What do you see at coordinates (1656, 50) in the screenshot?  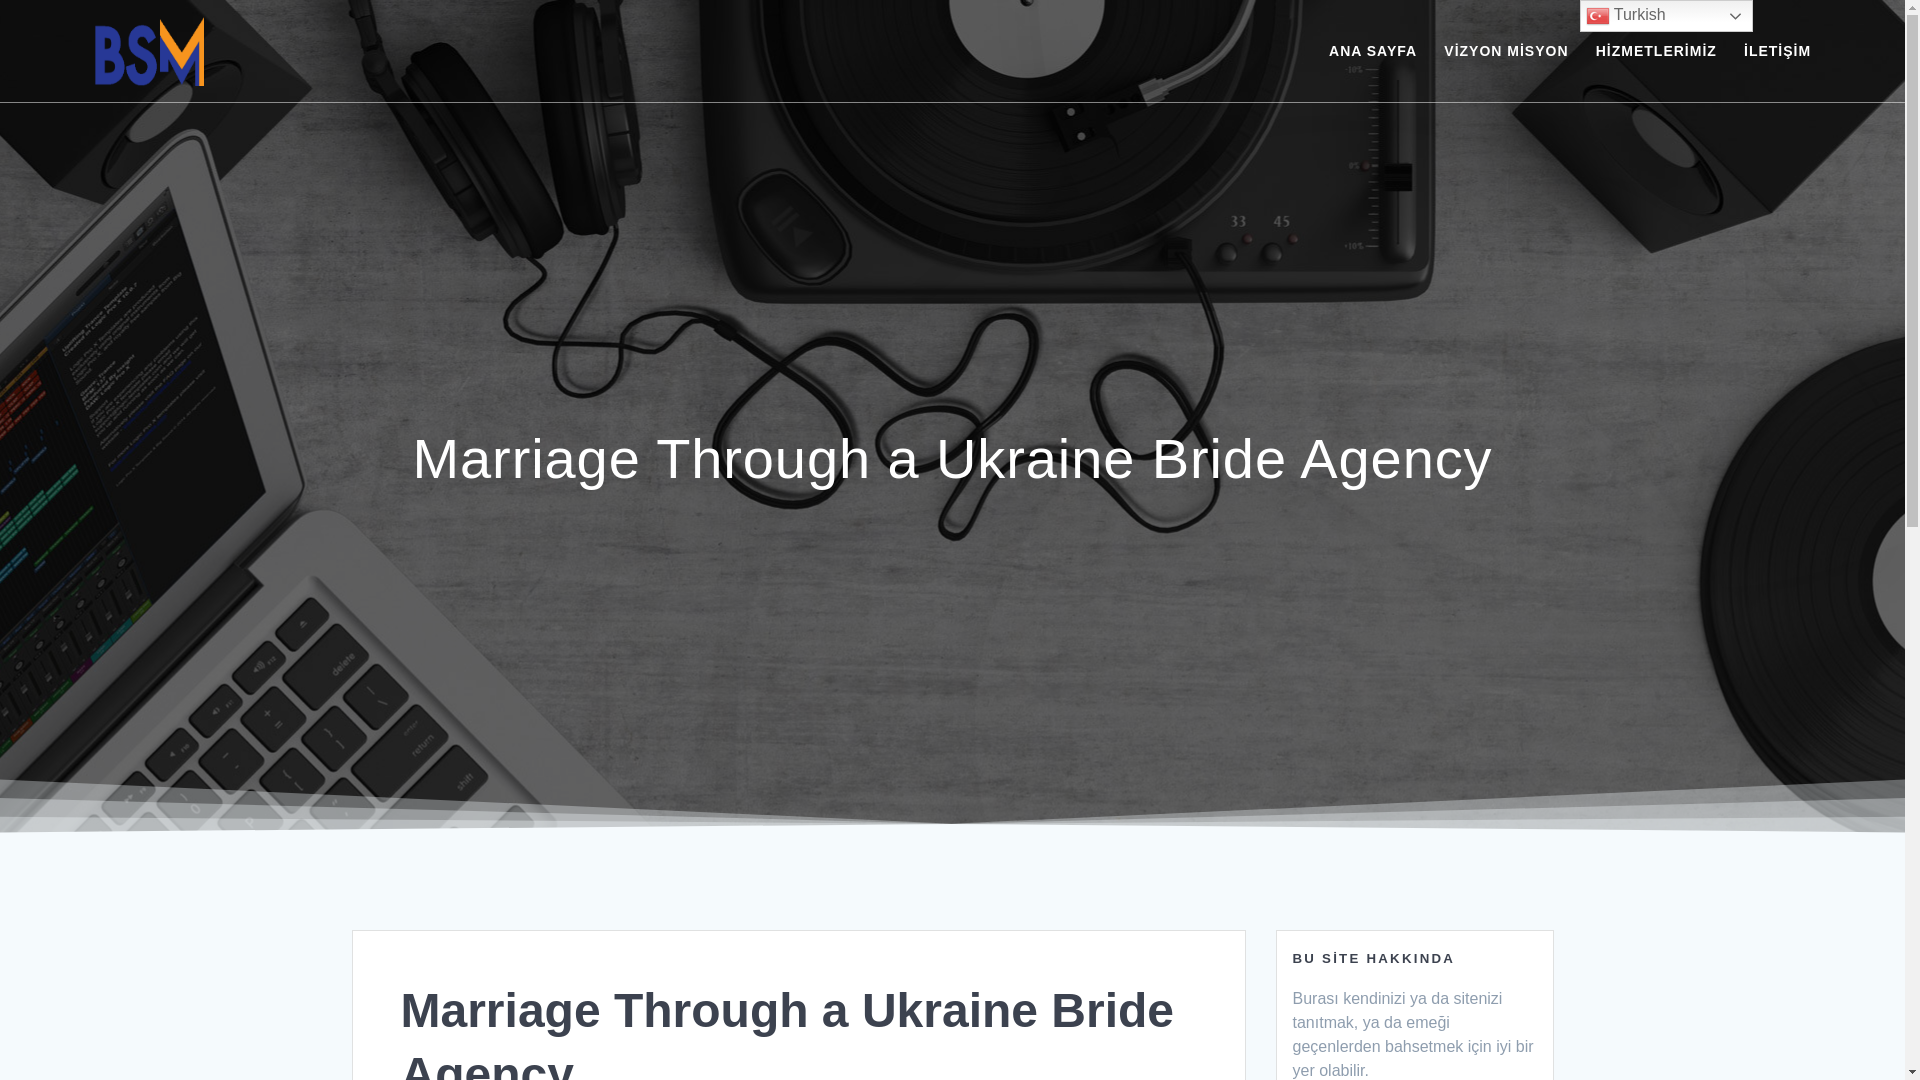 I see `HIZMETLERIMIZ` at bounding box center [1656, 50].